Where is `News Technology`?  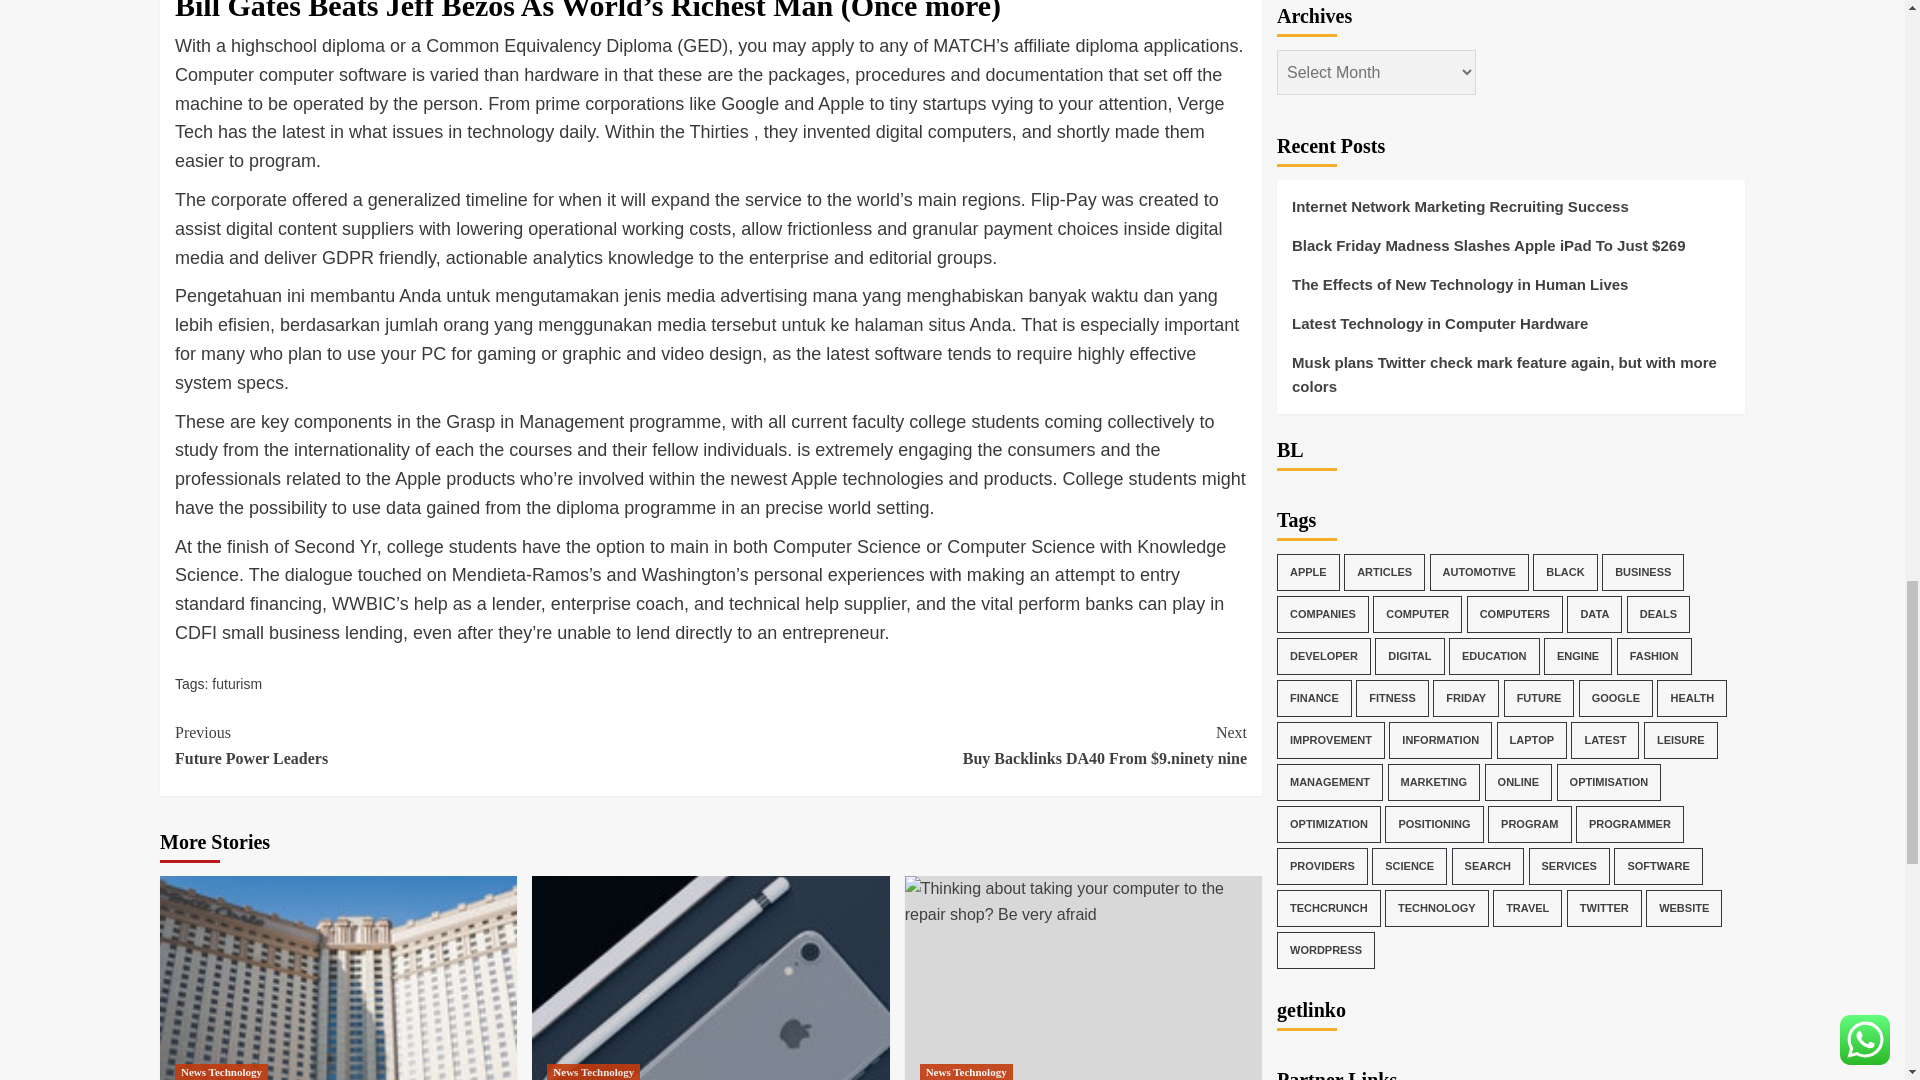 News Technology is located at coordinates (593, 1072).